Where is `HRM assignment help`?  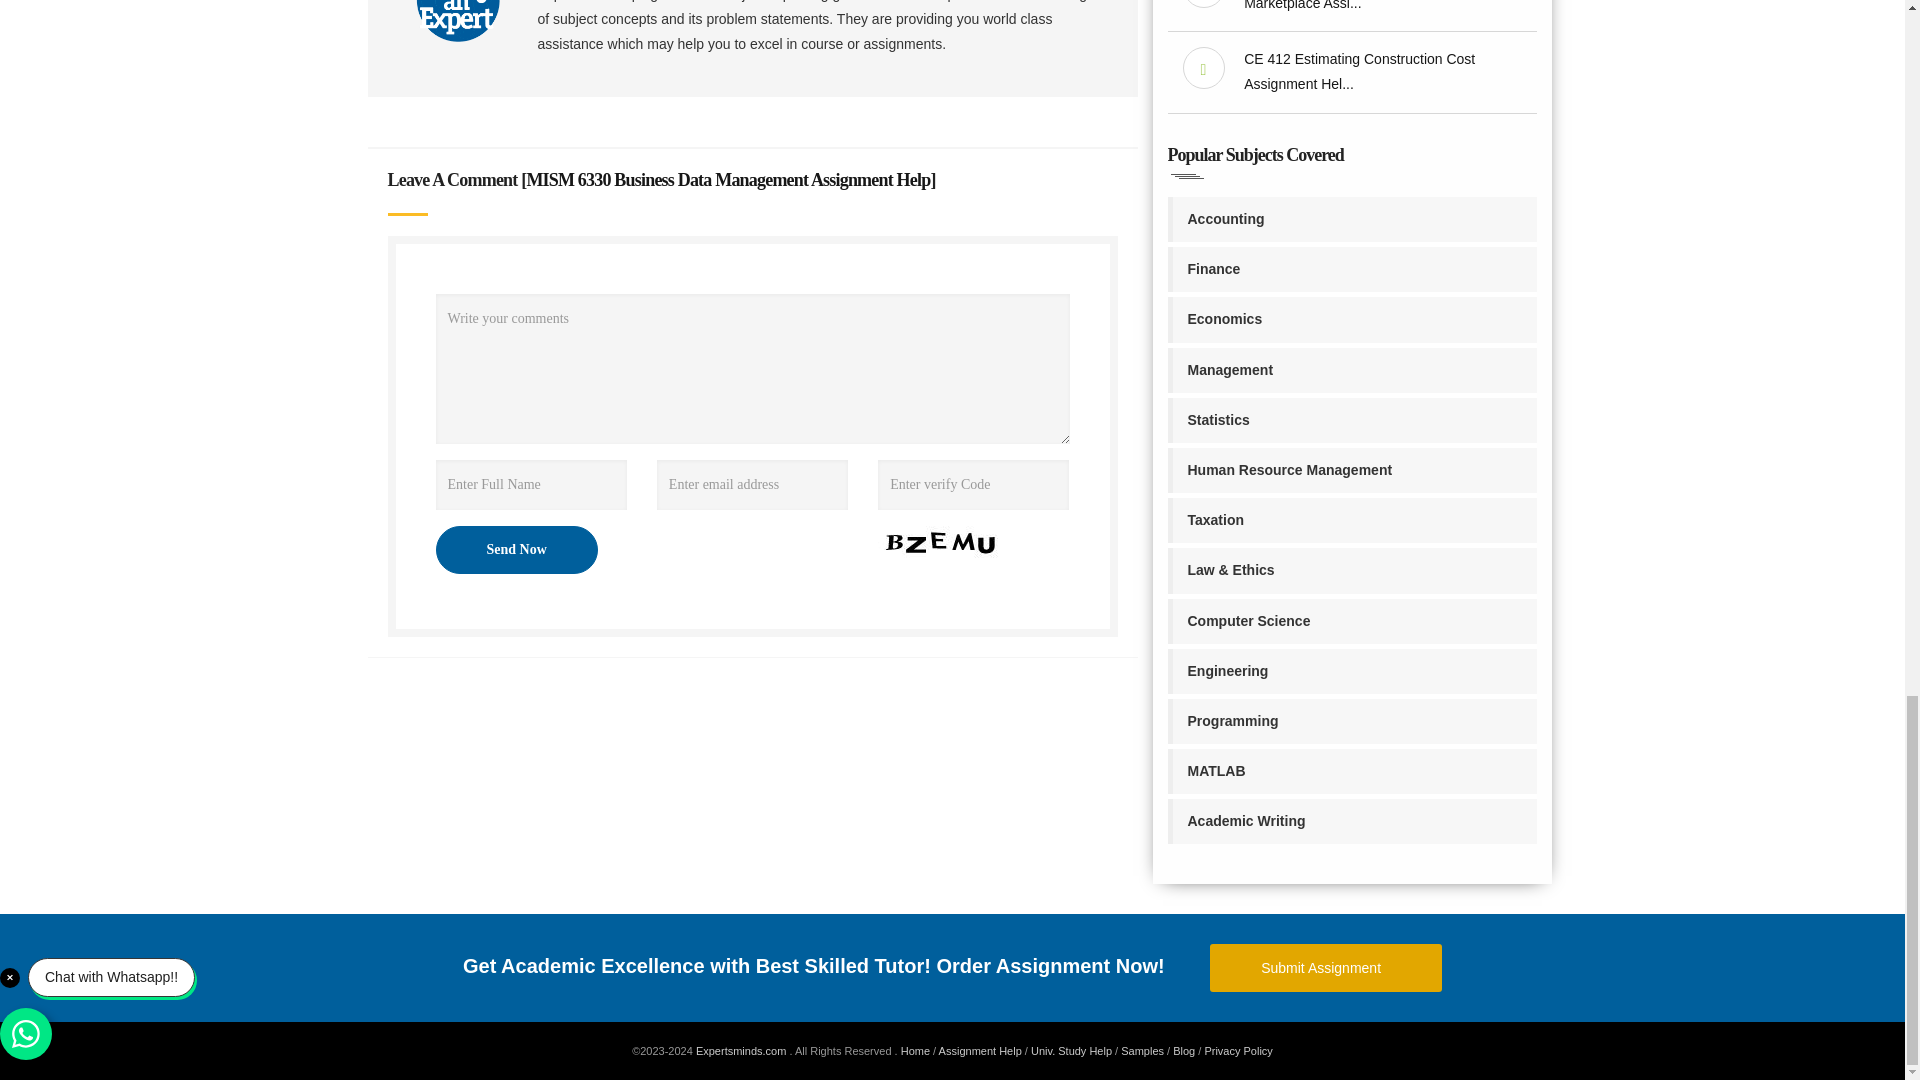 HRM assignment help is located at coordinates (1352, 470).